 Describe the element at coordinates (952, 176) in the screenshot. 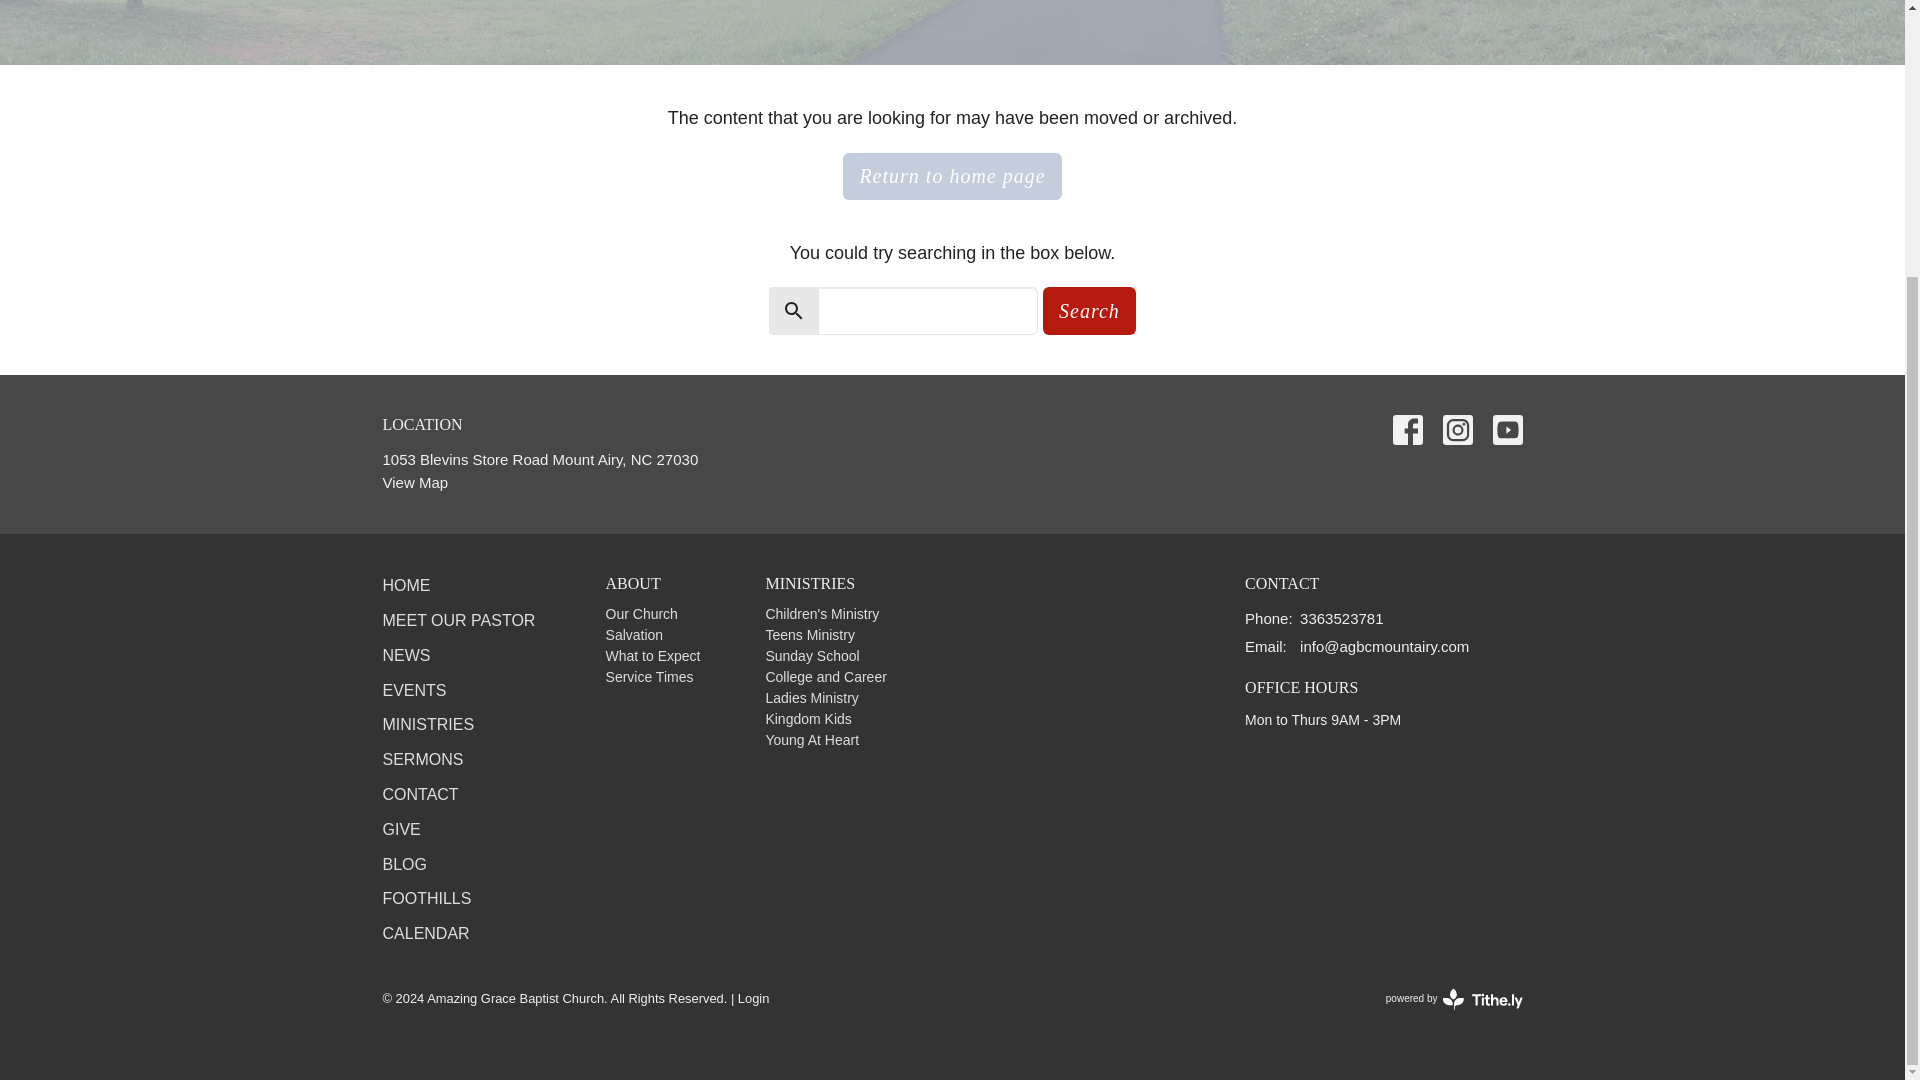

I see `Return to home page` at that location.